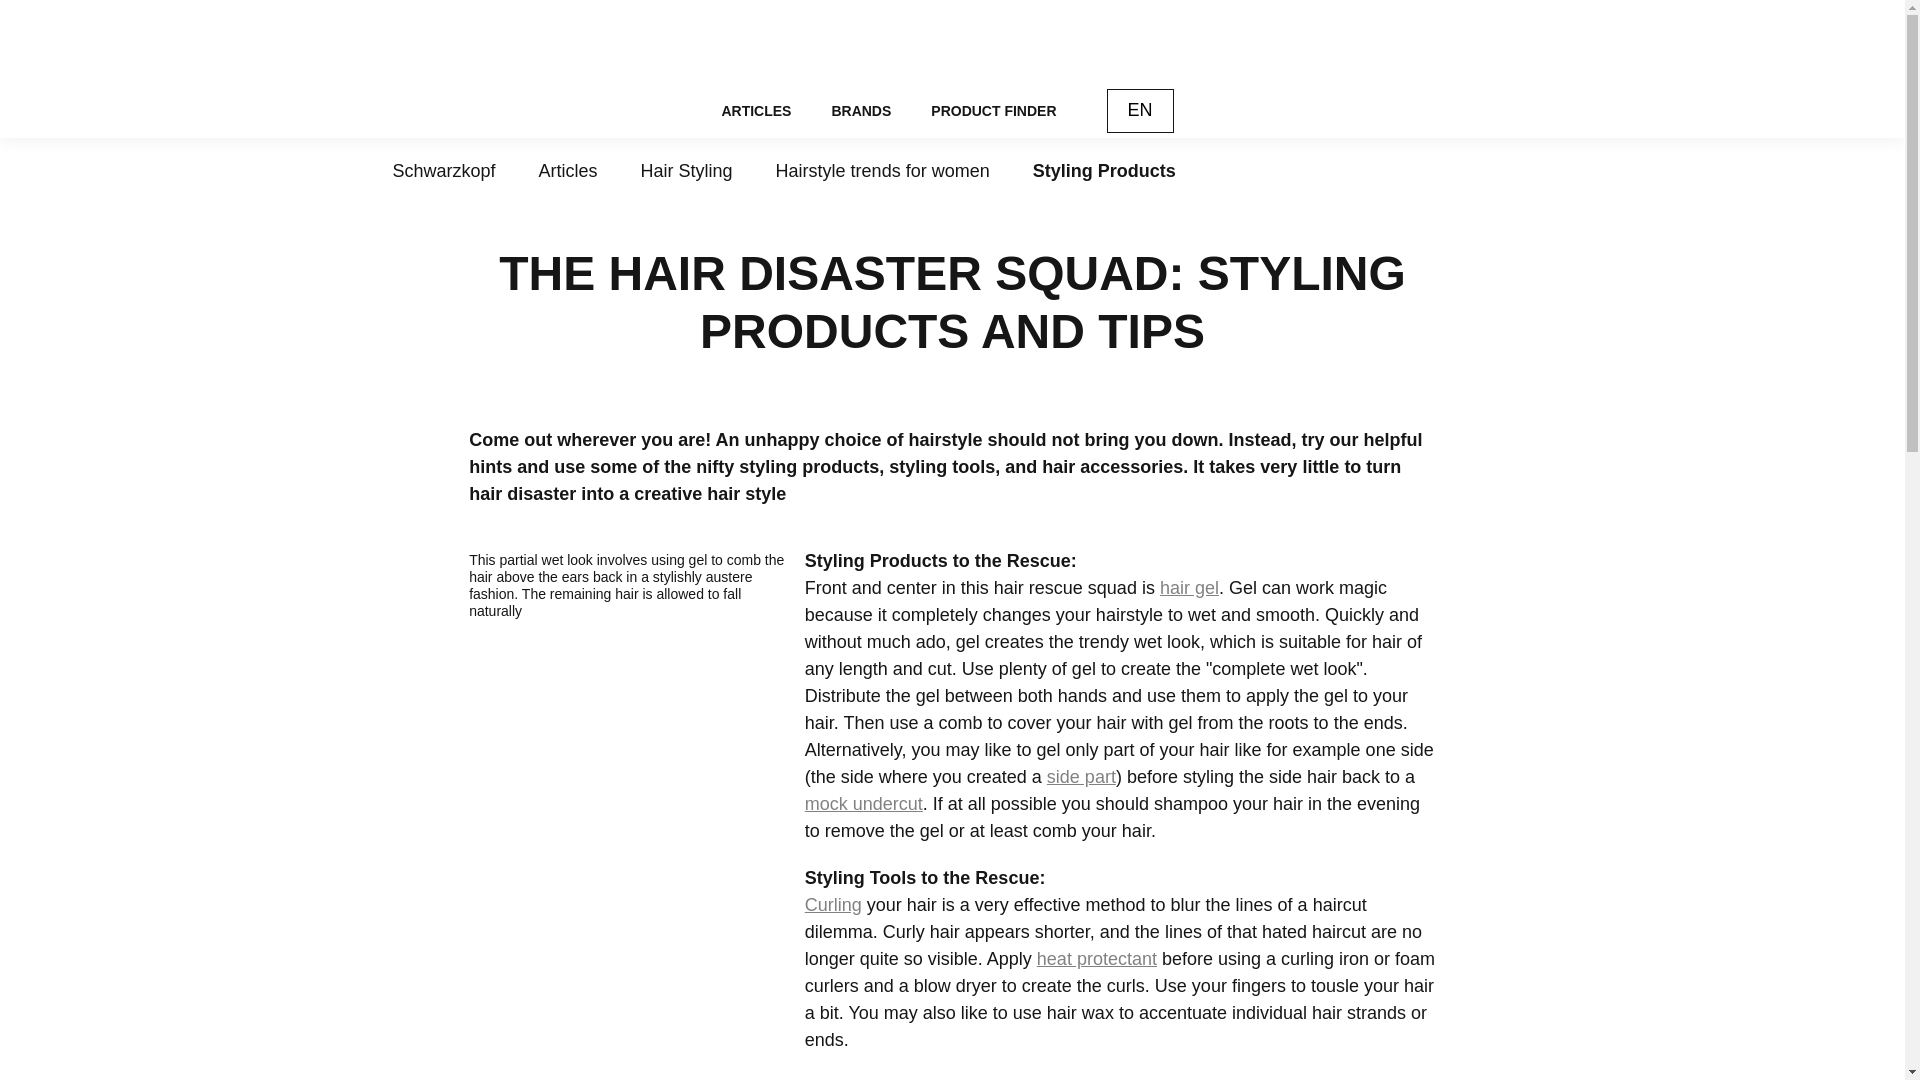 The height and width of the screenshot is (1080, 1920). Describe the element at coordinates (687, 170) in the screenshot. I see `Hair Styling` at that location.